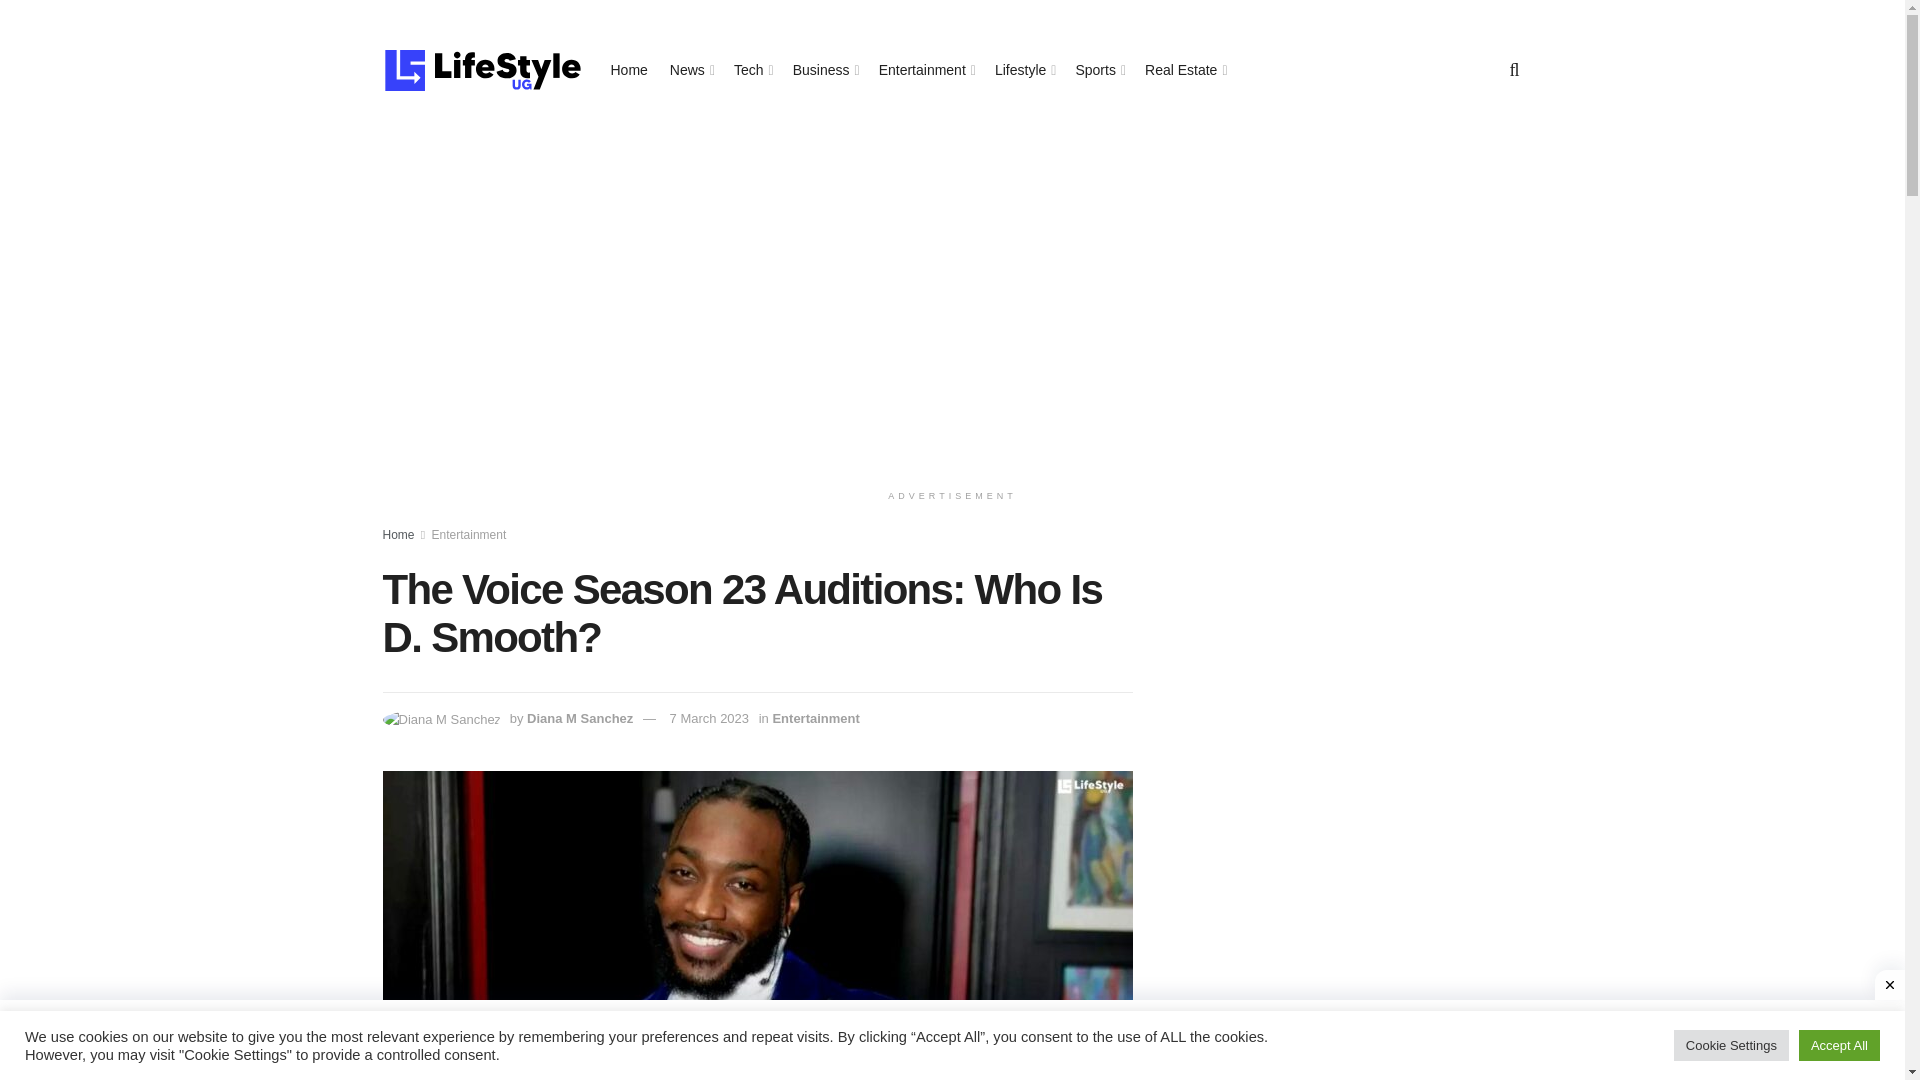 This screenshot has height=1080, width=1920. What do you see at coordinates (814, 718) in the screenshot?
I see `Entertainment` at bounding box center [814, 718].